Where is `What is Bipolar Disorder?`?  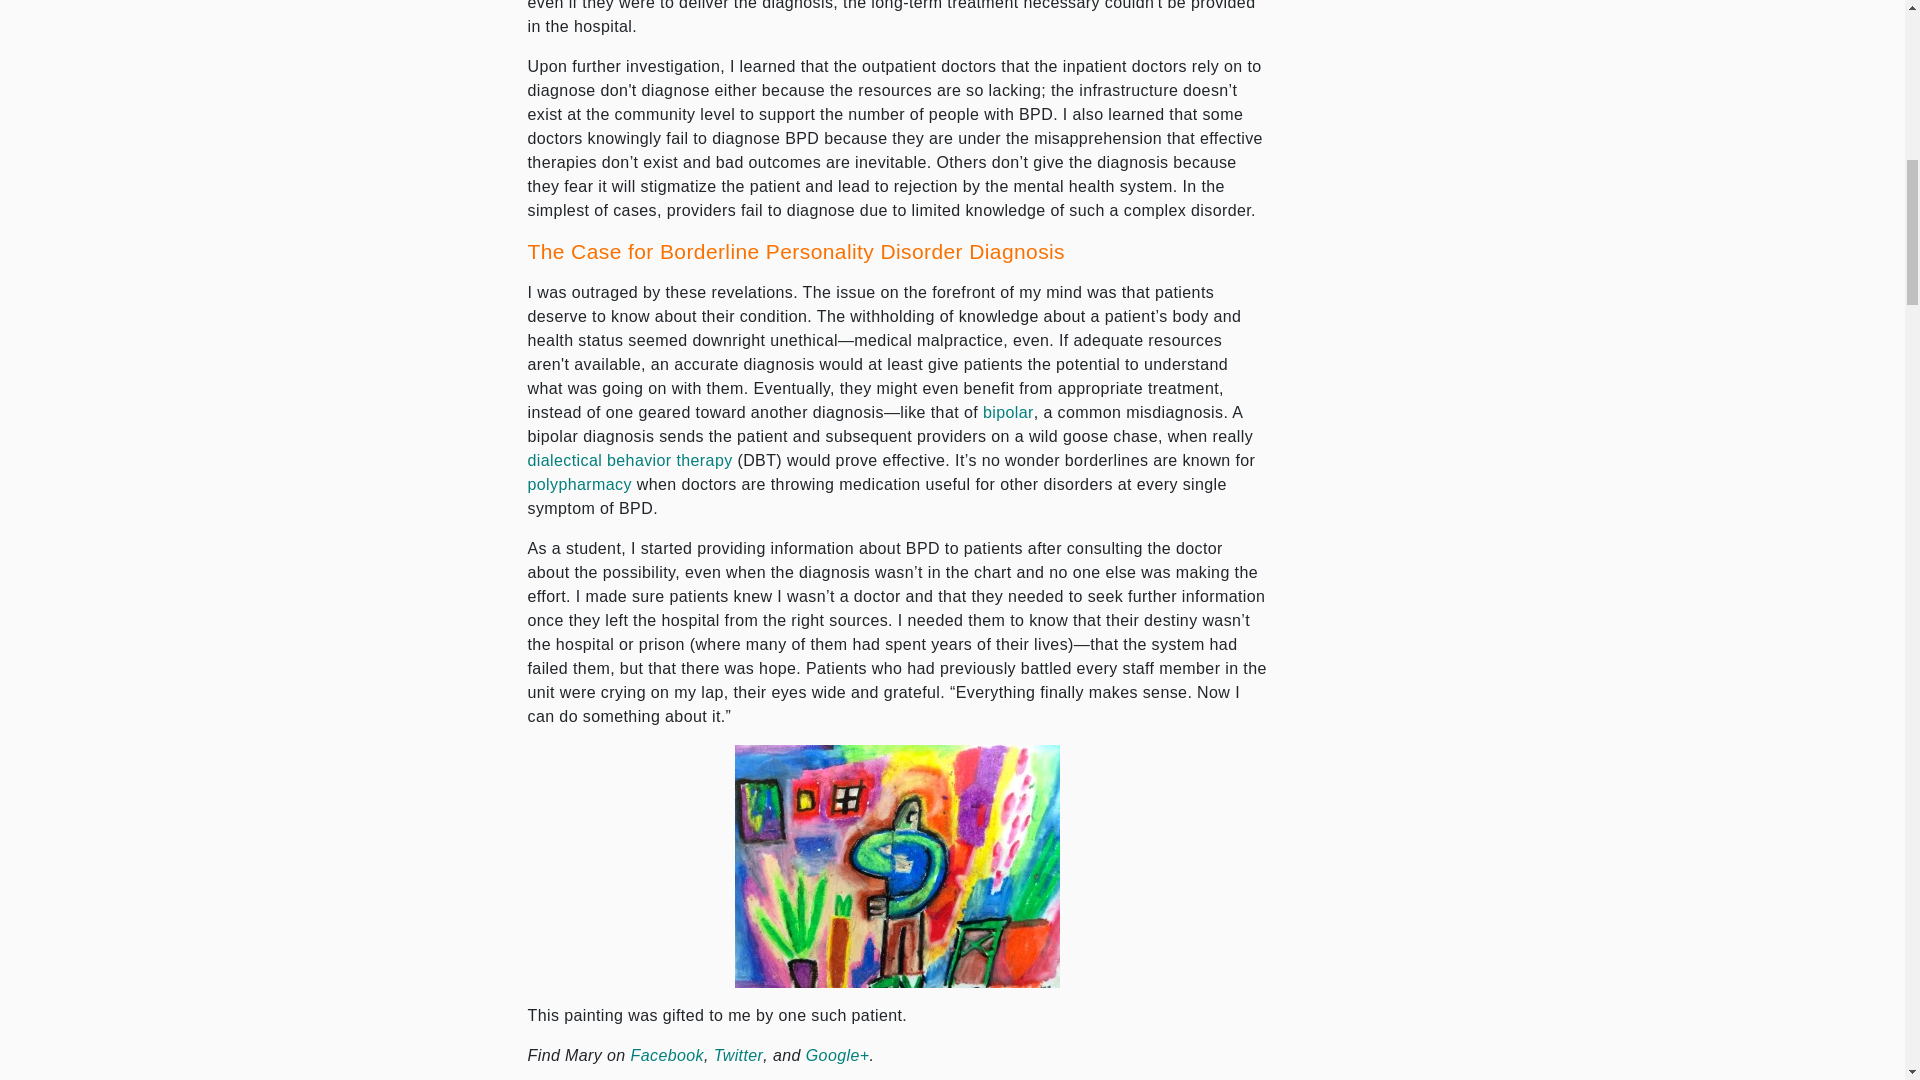
What is Bipolar Disorder? is located at coordinates (1008, 412).